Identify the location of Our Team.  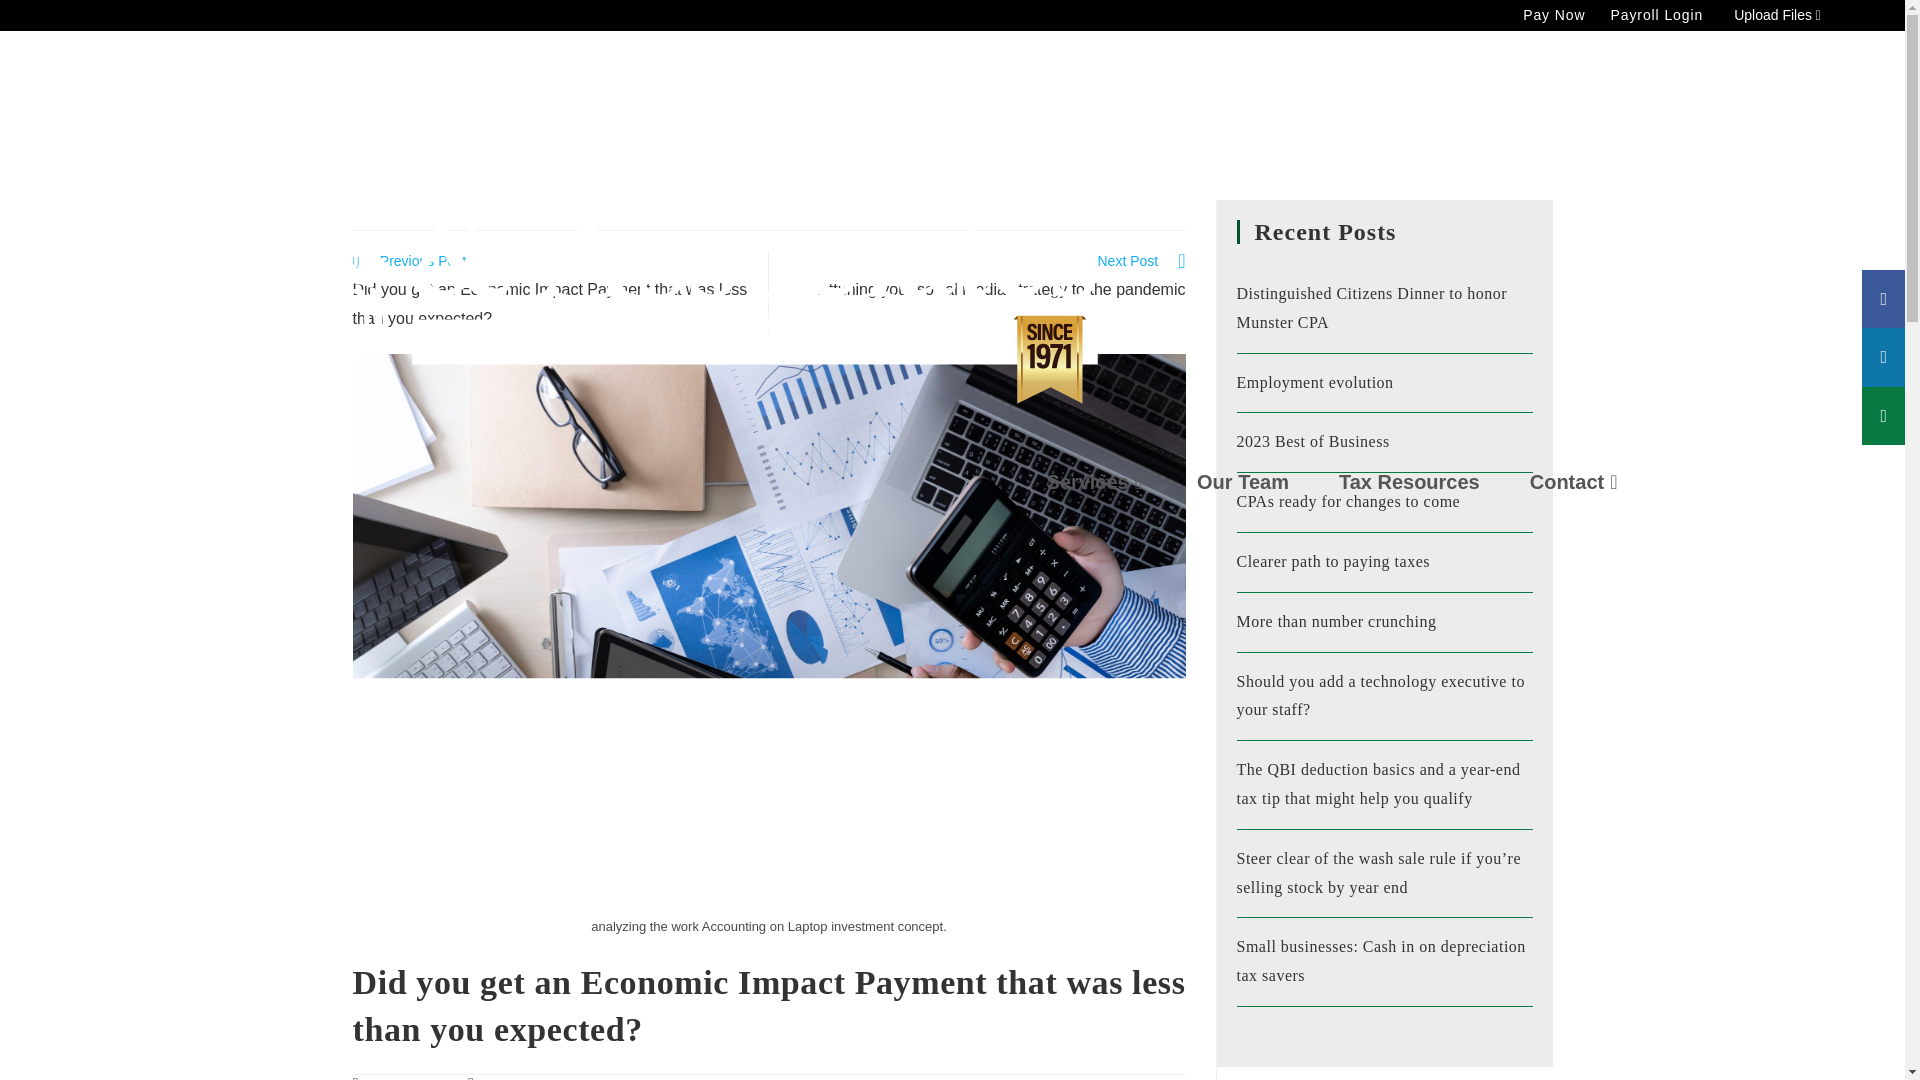
(1267, 482).